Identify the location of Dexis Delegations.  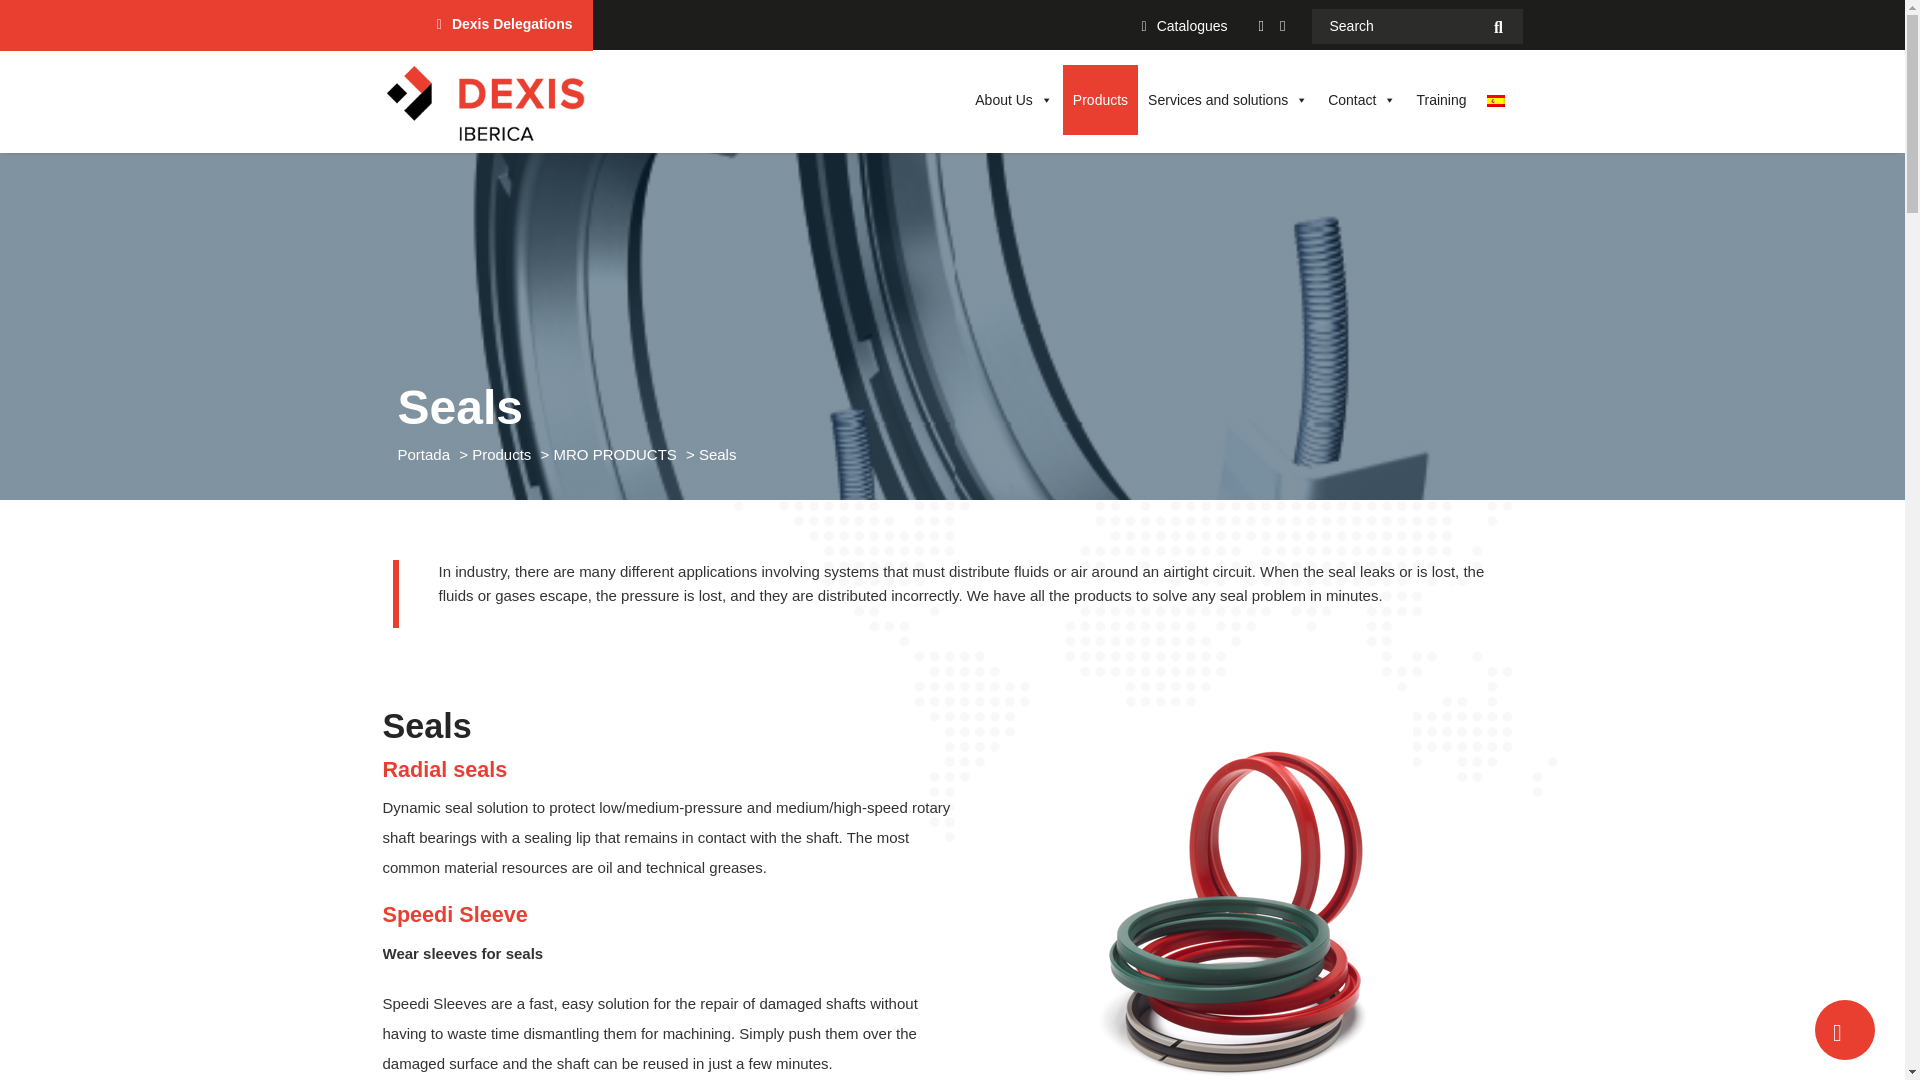
(512, 24).